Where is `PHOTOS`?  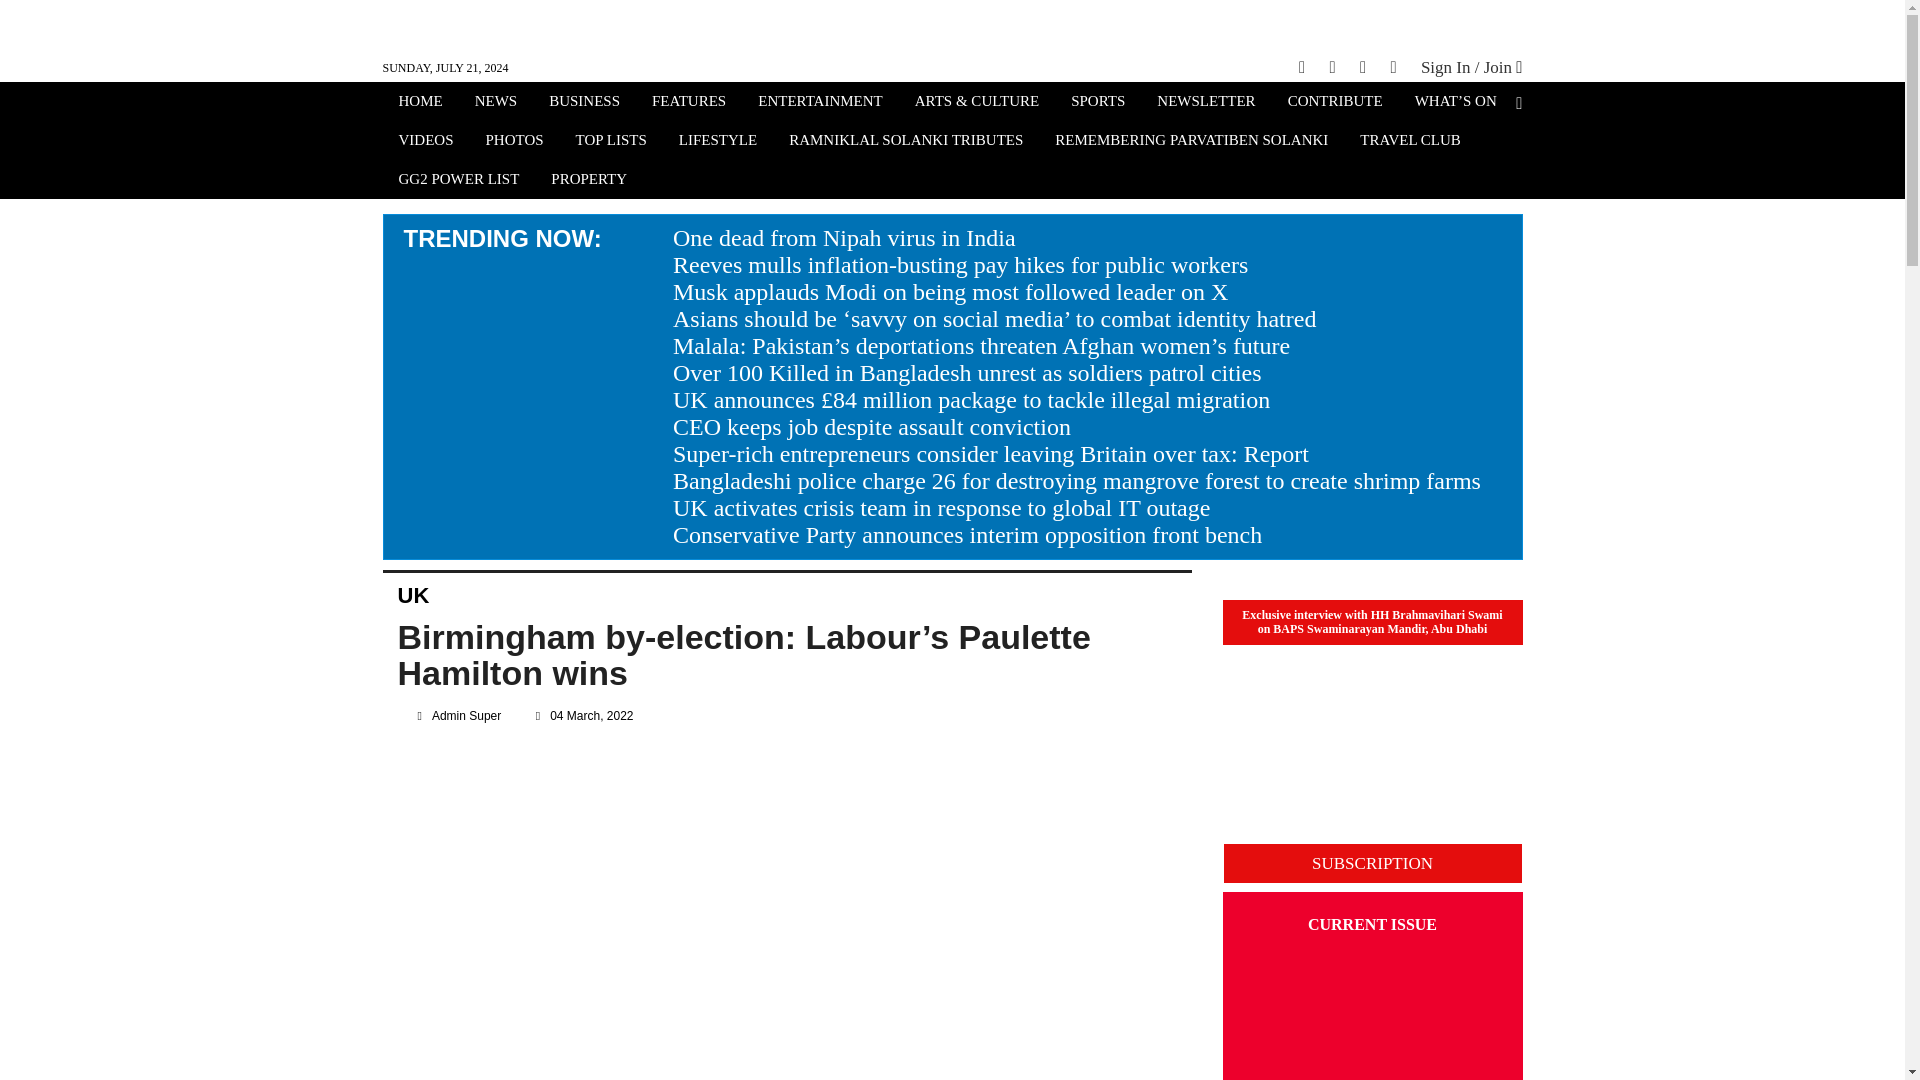 PHOTOS is located at coordinates (515, 142).